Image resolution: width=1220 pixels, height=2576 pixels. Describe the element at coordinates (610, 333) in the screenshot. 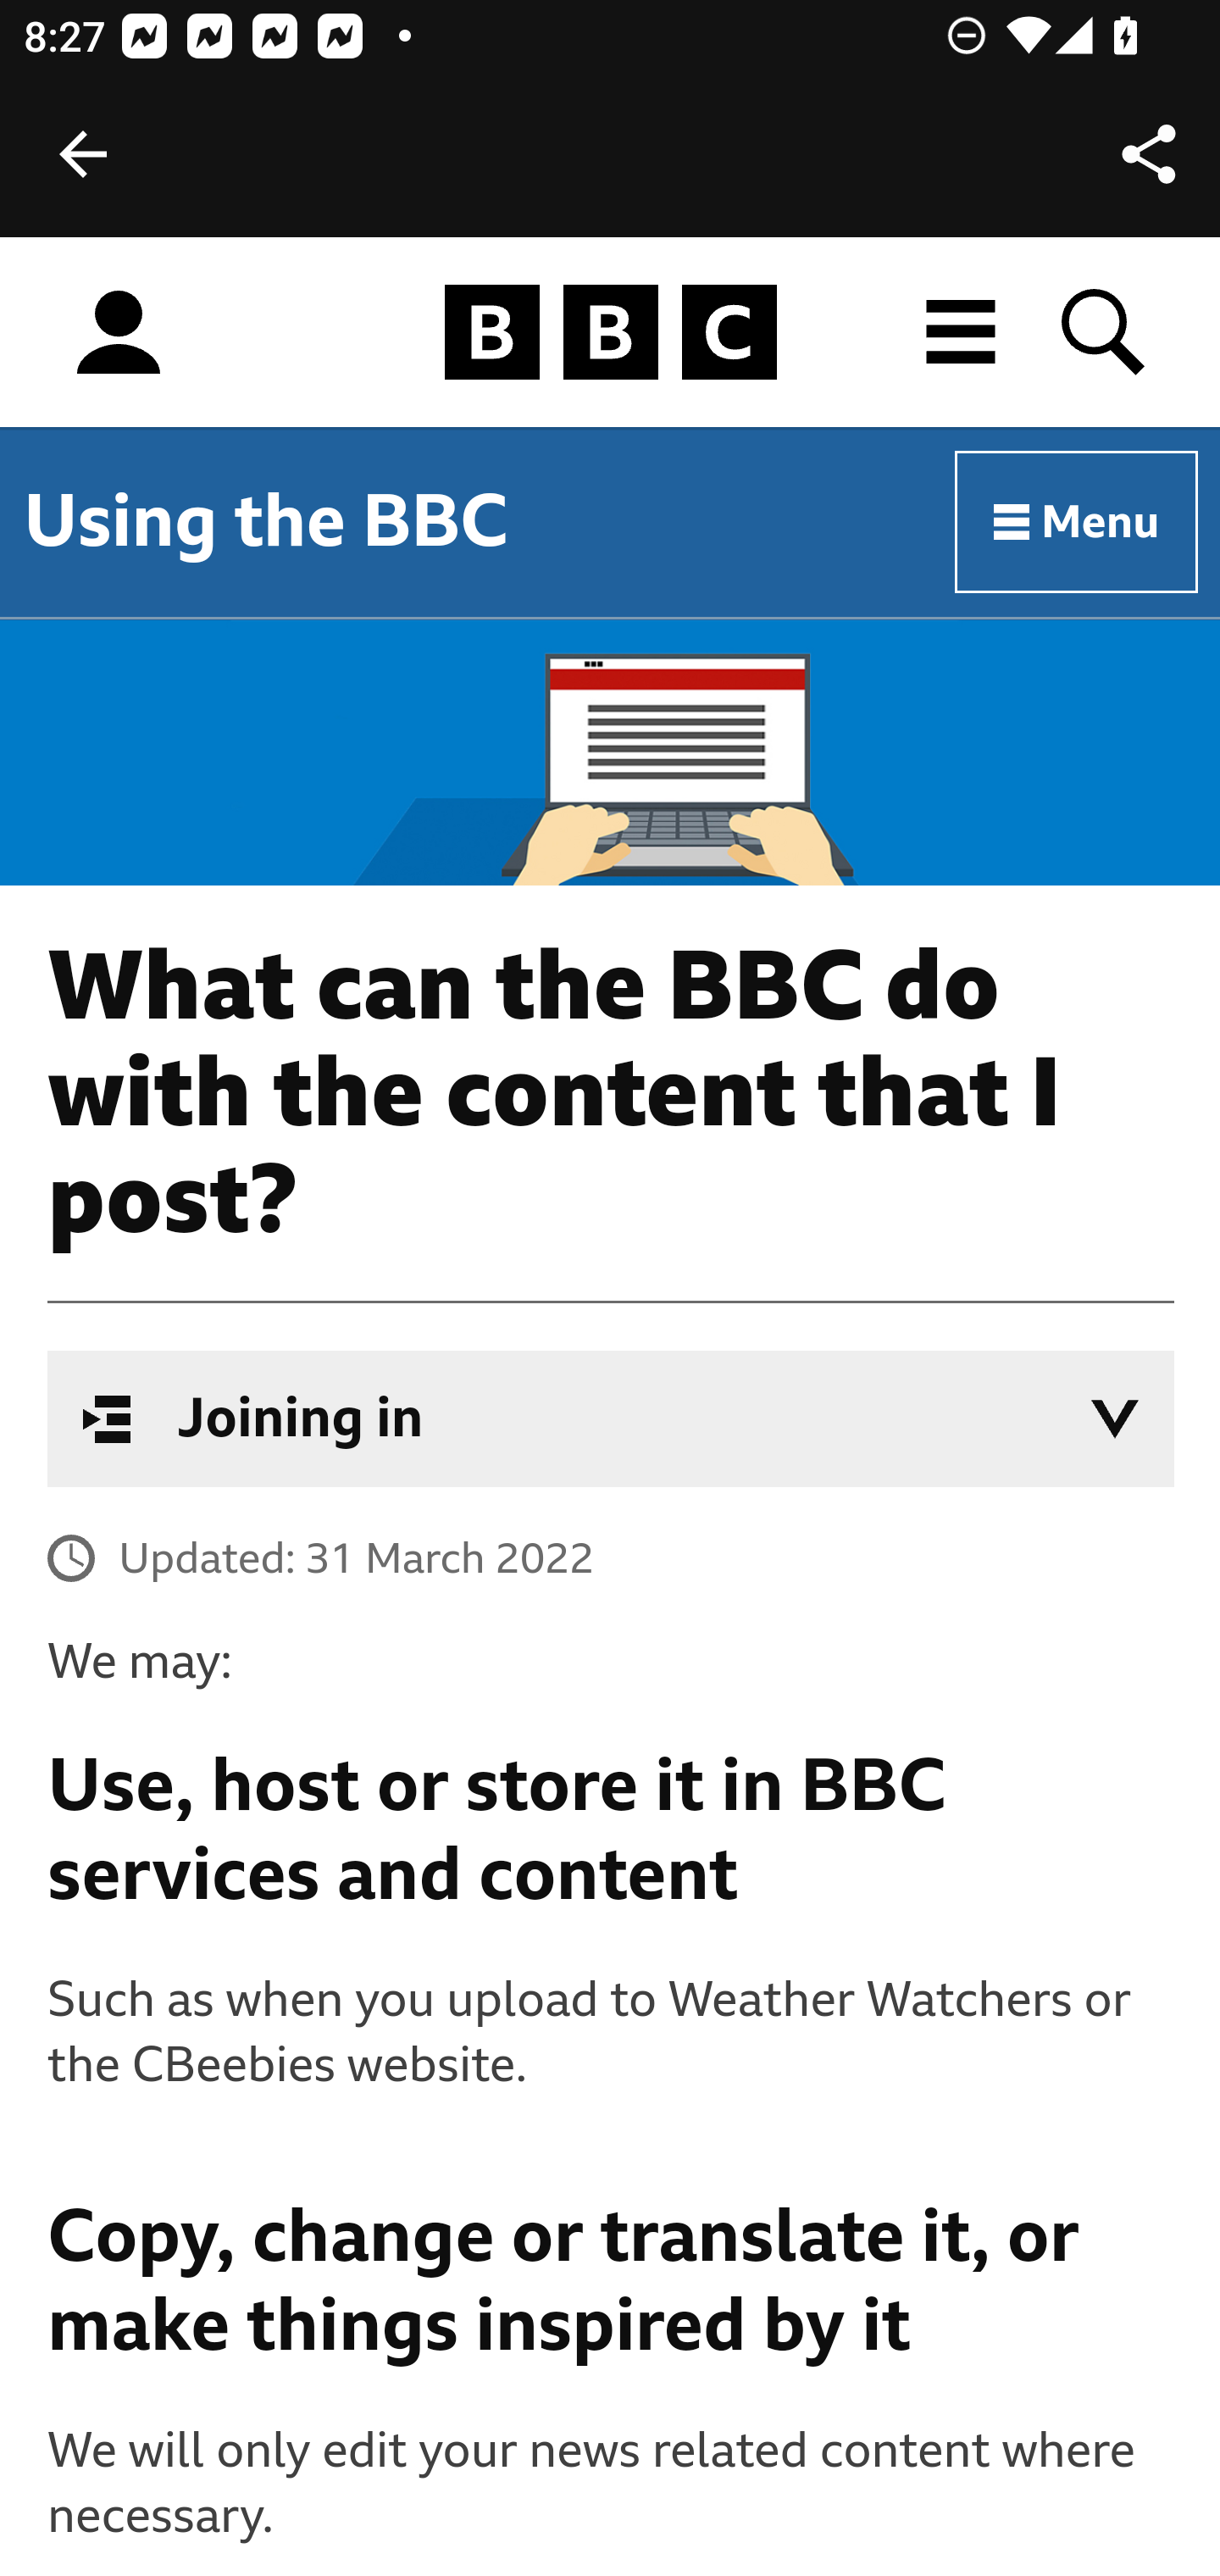

I see `Homepage` at that location.